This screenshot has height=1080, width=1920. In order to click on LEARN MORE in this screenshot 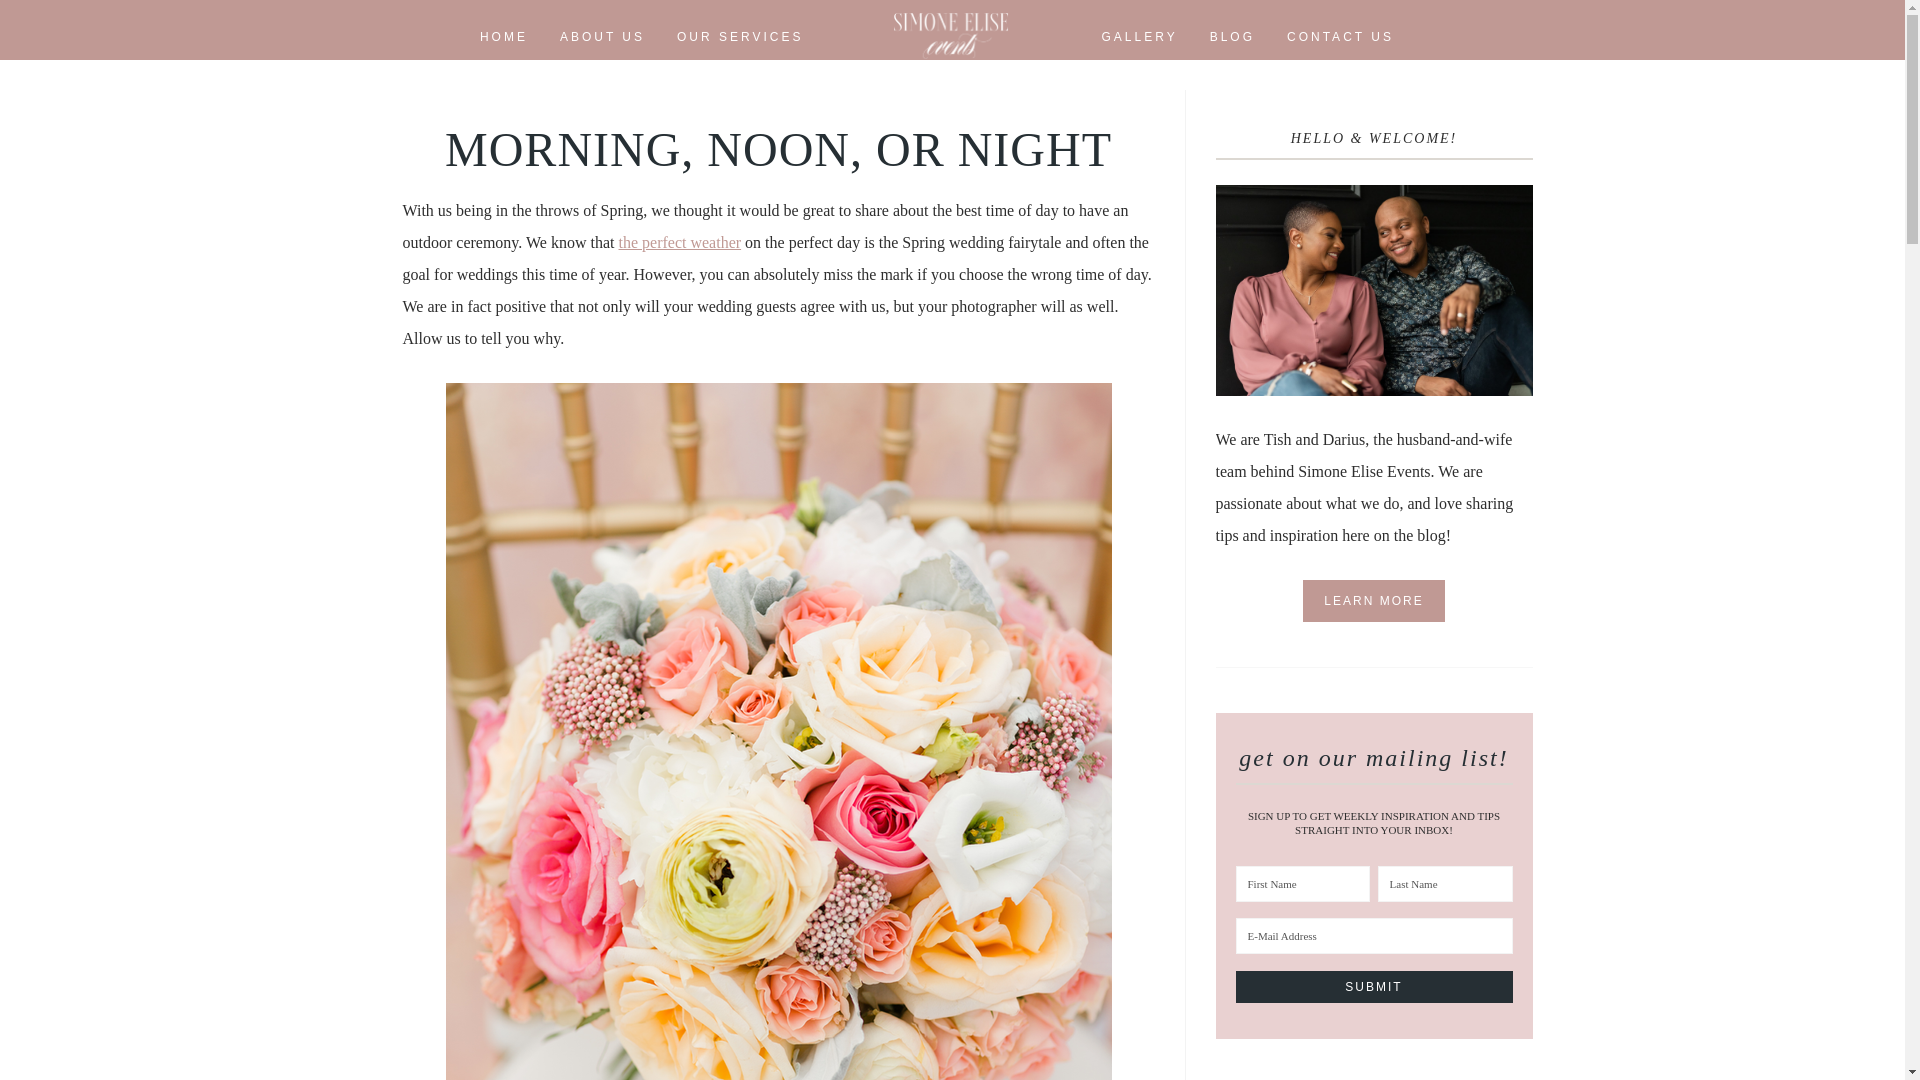, I will do `click(1373, 600)`.